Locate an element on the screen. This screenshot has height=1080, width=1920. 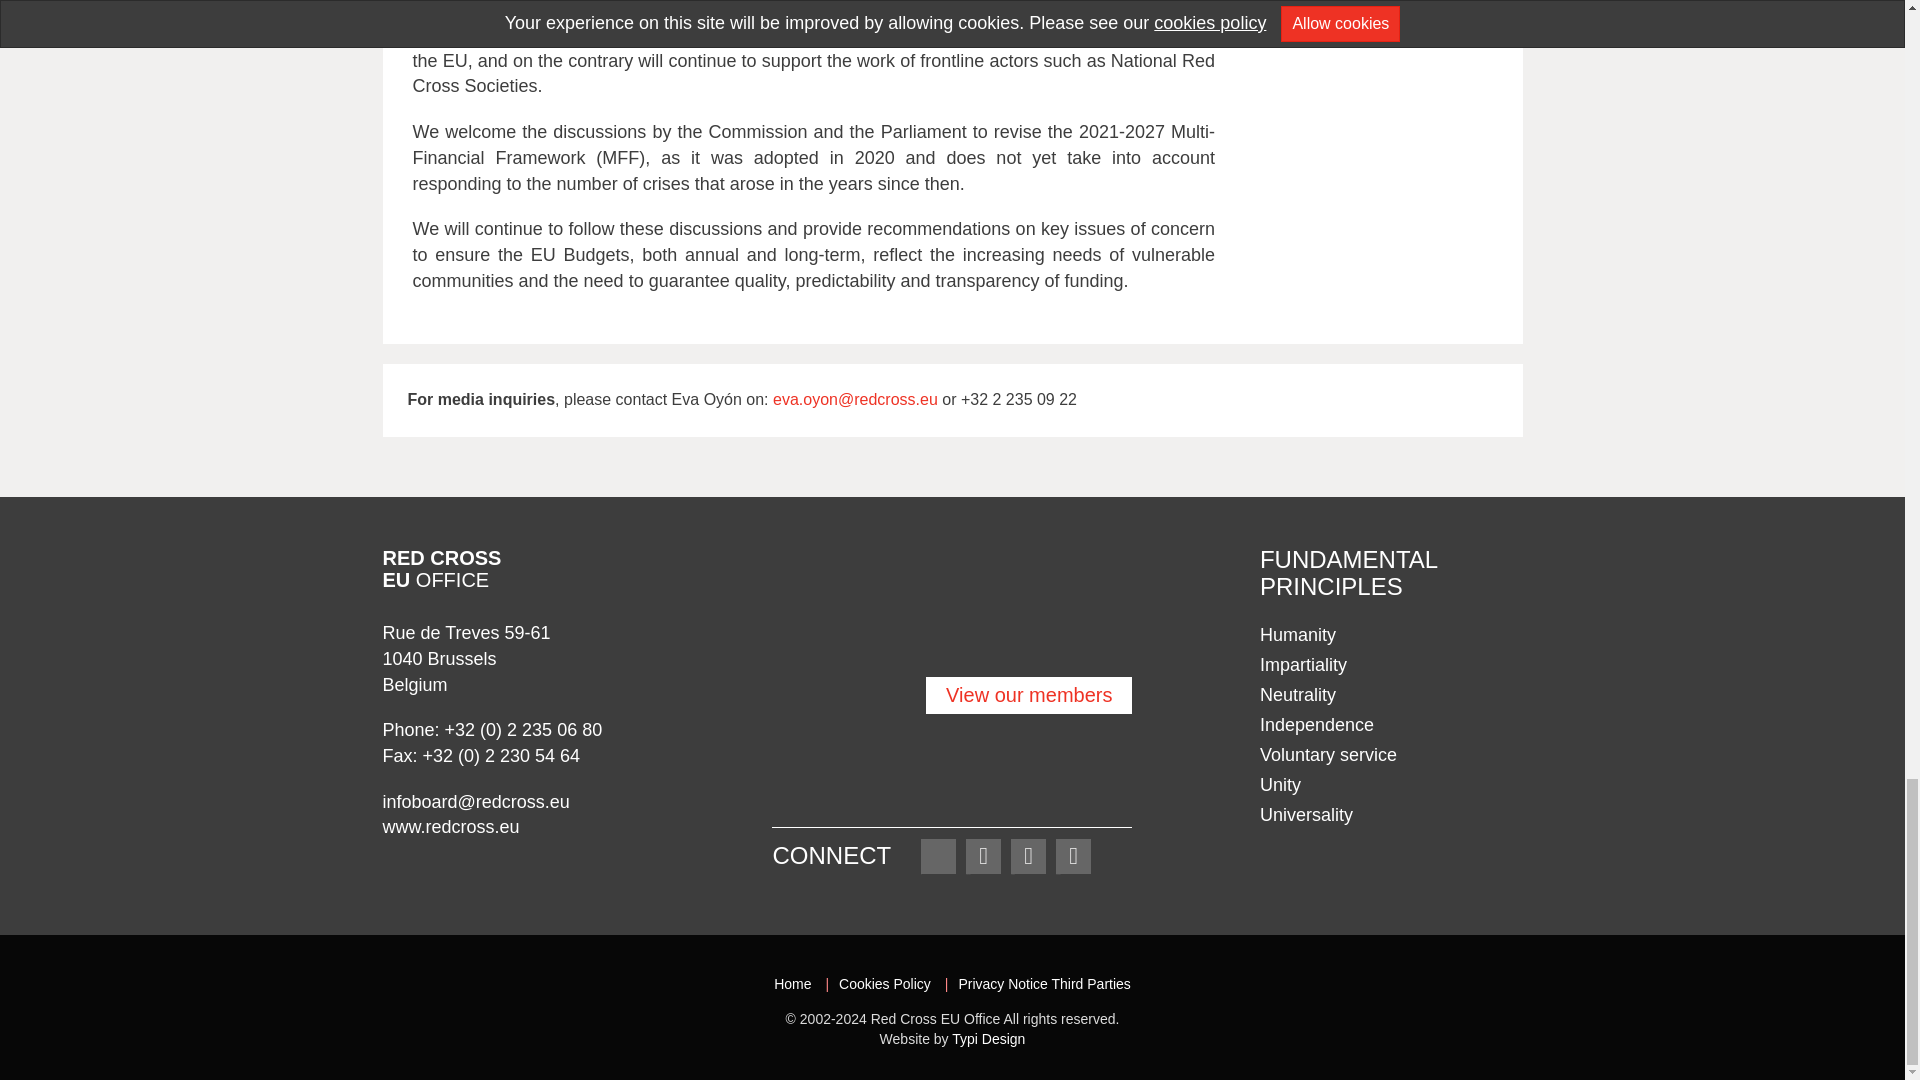
Facebook is located at coordinates (982, 856).